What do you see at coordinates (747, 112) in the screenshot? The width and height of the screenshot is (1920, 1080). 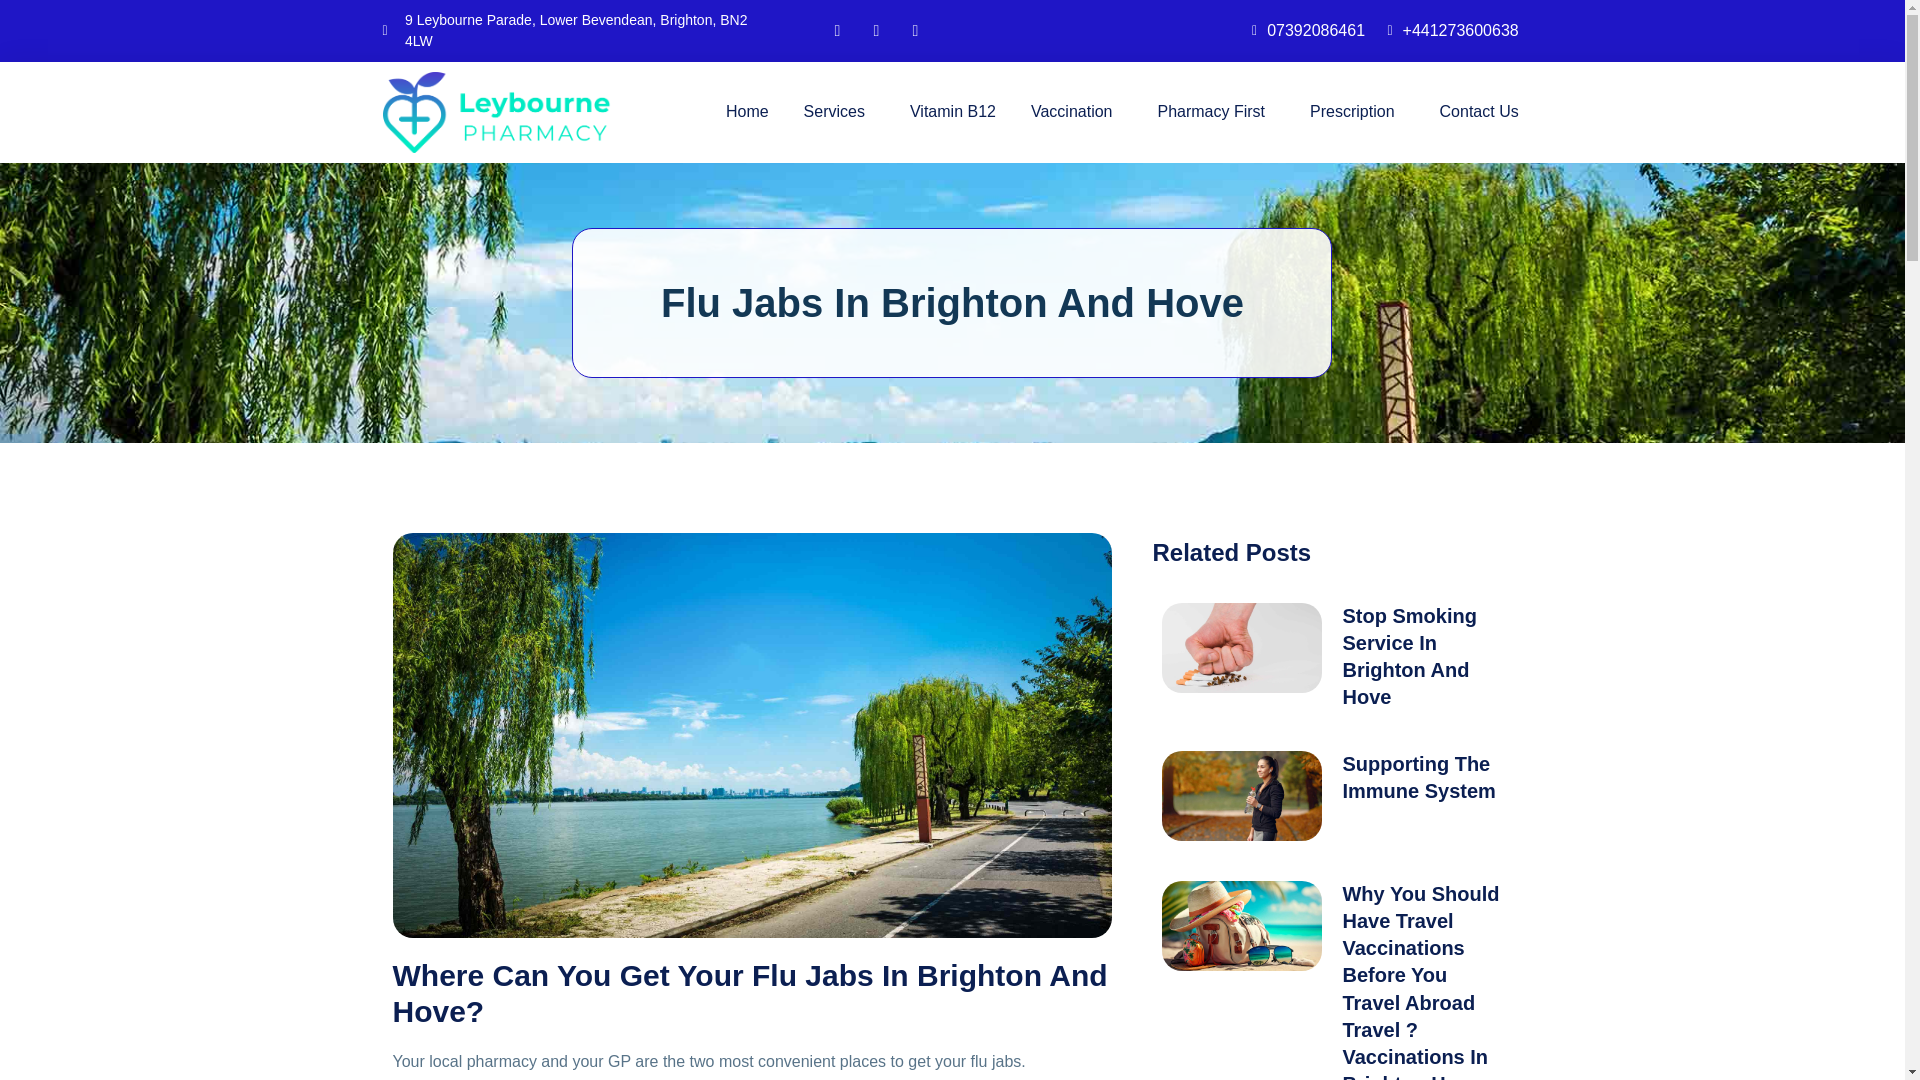 I see `Home` at bounding box center [747, 112].